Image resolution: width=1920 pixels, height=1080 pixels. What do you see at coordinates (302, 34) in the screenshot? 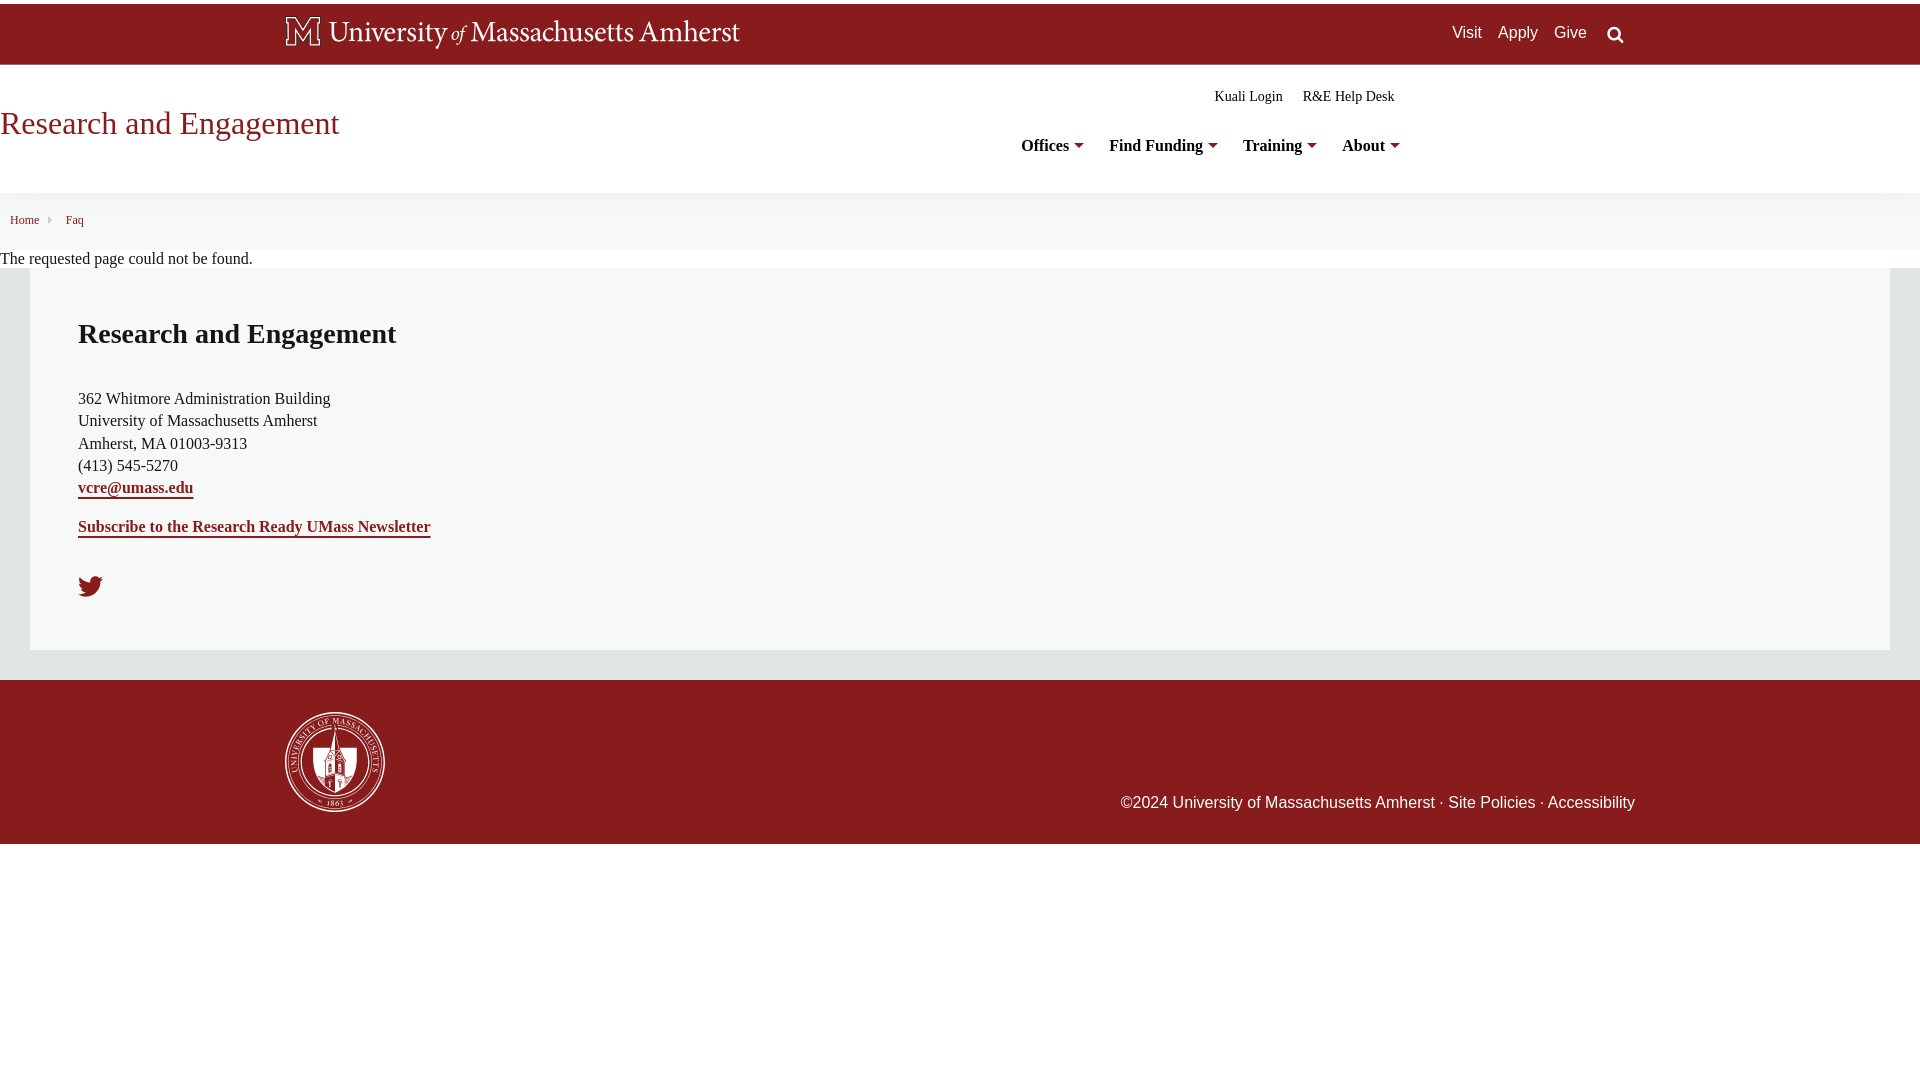
I see `UMass Collegiate M` at bounding box center [302, 34].